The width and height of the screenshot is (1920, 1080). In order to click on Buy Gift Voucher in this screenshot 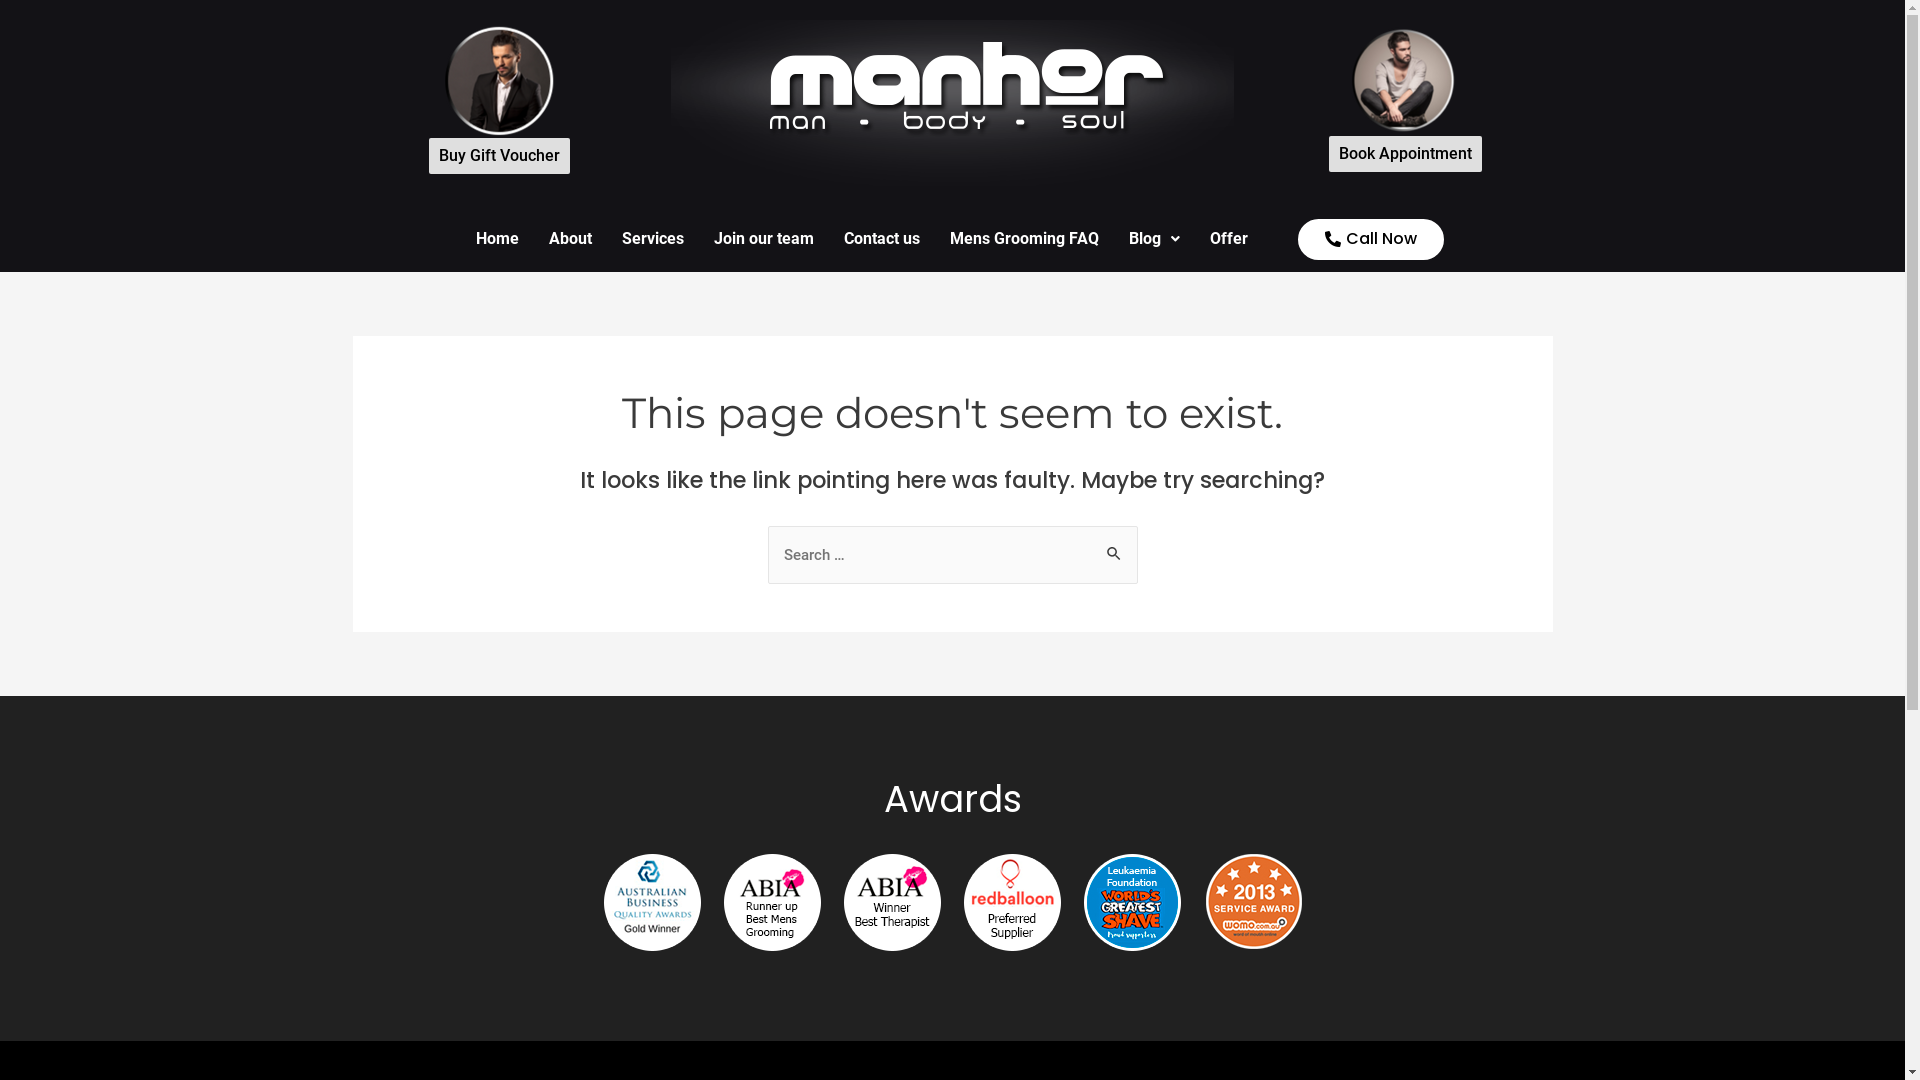, I will do `click(500, 156)`.